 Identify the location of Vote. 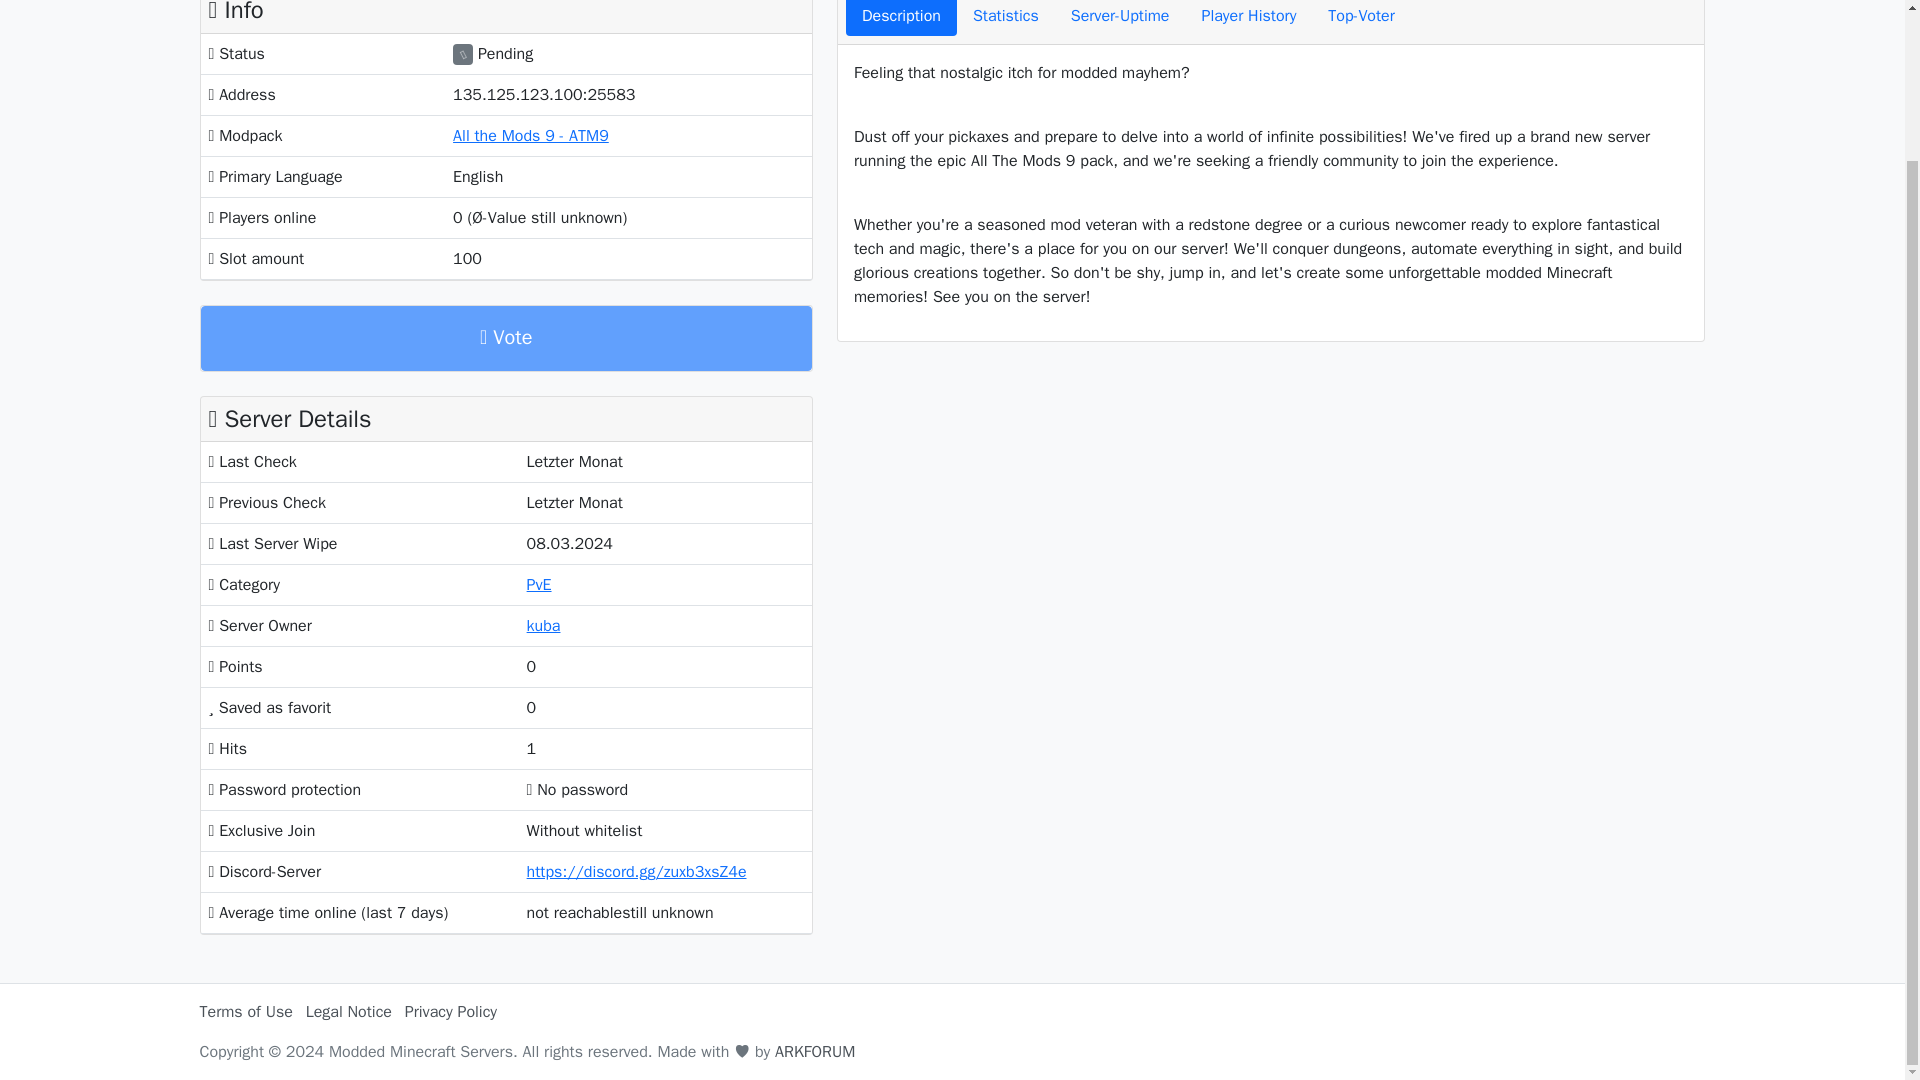
(506, 338).